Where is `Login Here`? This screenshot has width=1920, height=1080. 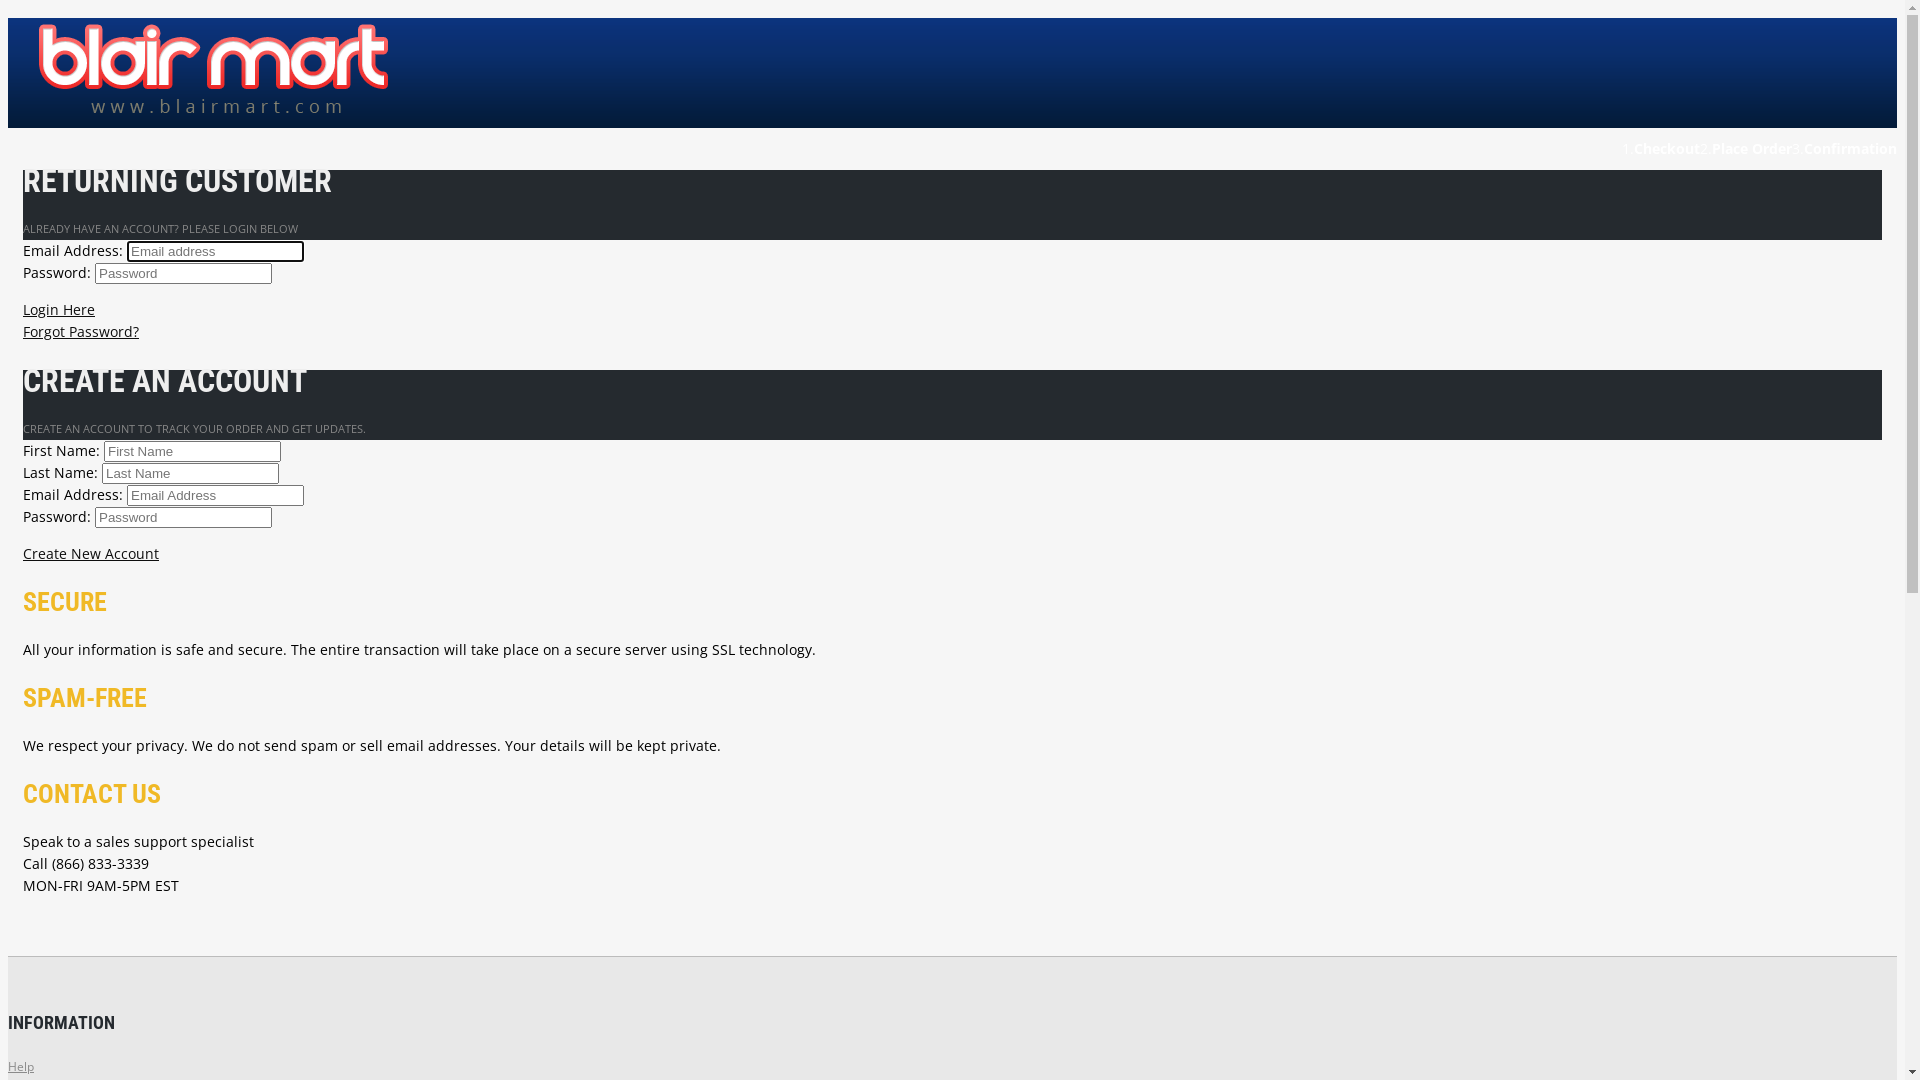 Login Here is located at coordinates (952, 310).